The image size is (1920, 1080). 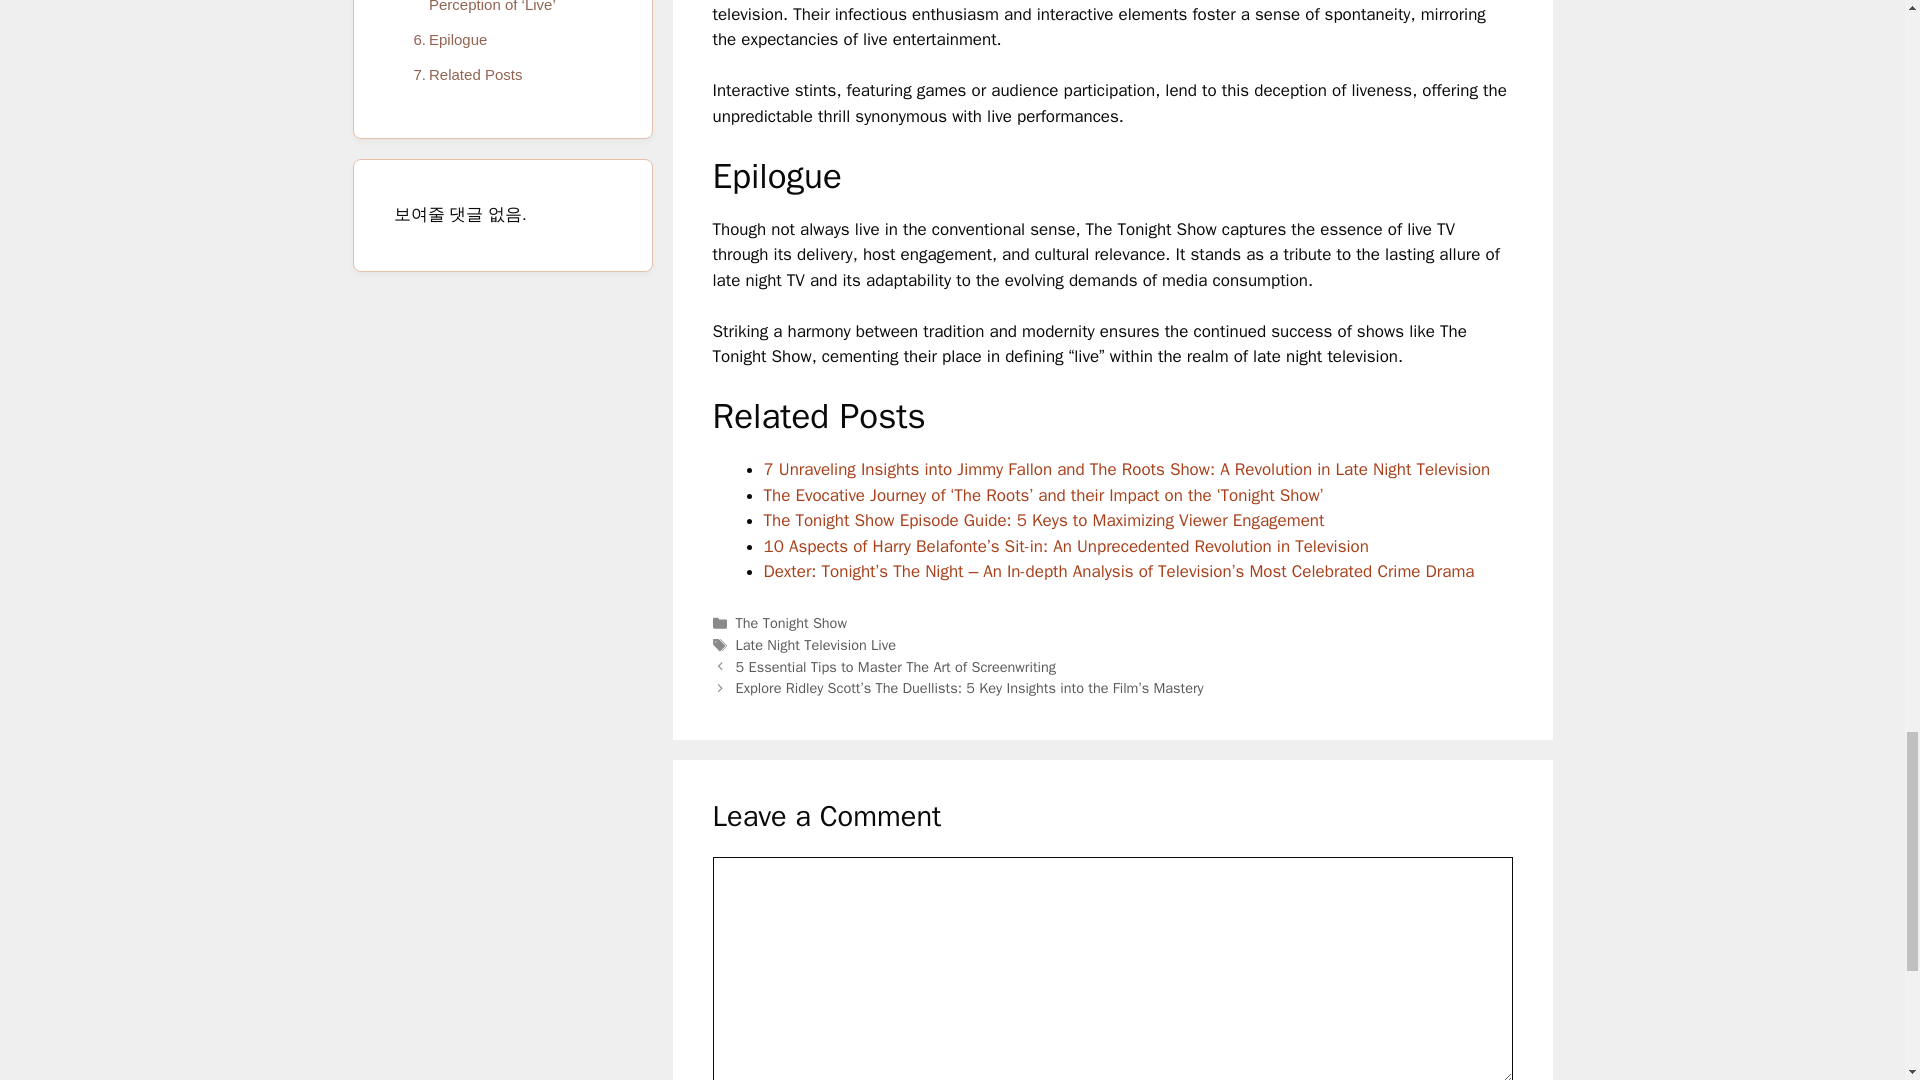 I want to click on Related Posts, so click(x=462, y=74).